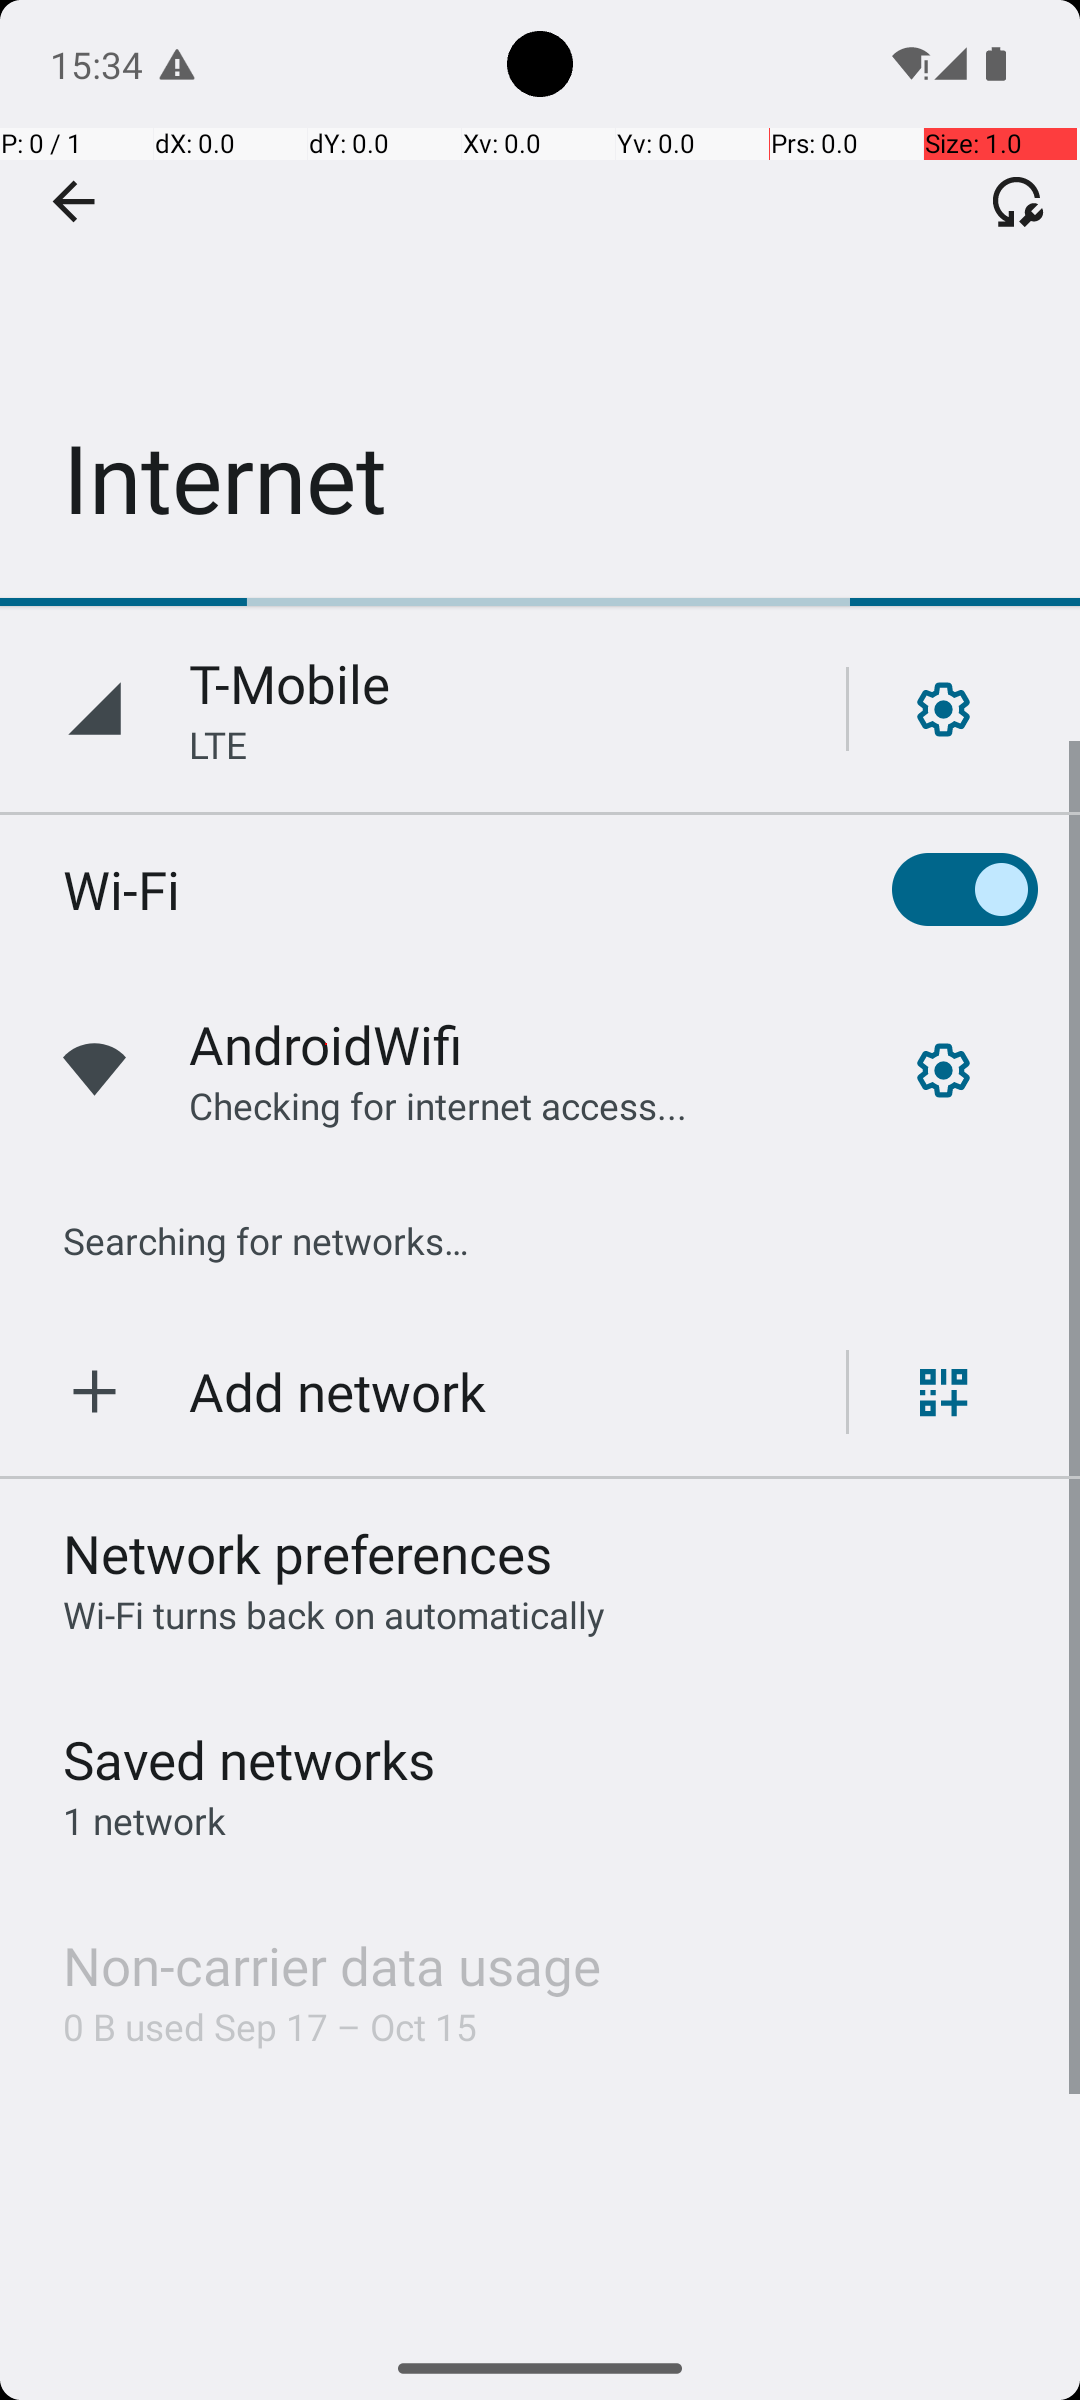 The image size is (1080, 2400). I want to click on 1 network, so click(144, 1820).